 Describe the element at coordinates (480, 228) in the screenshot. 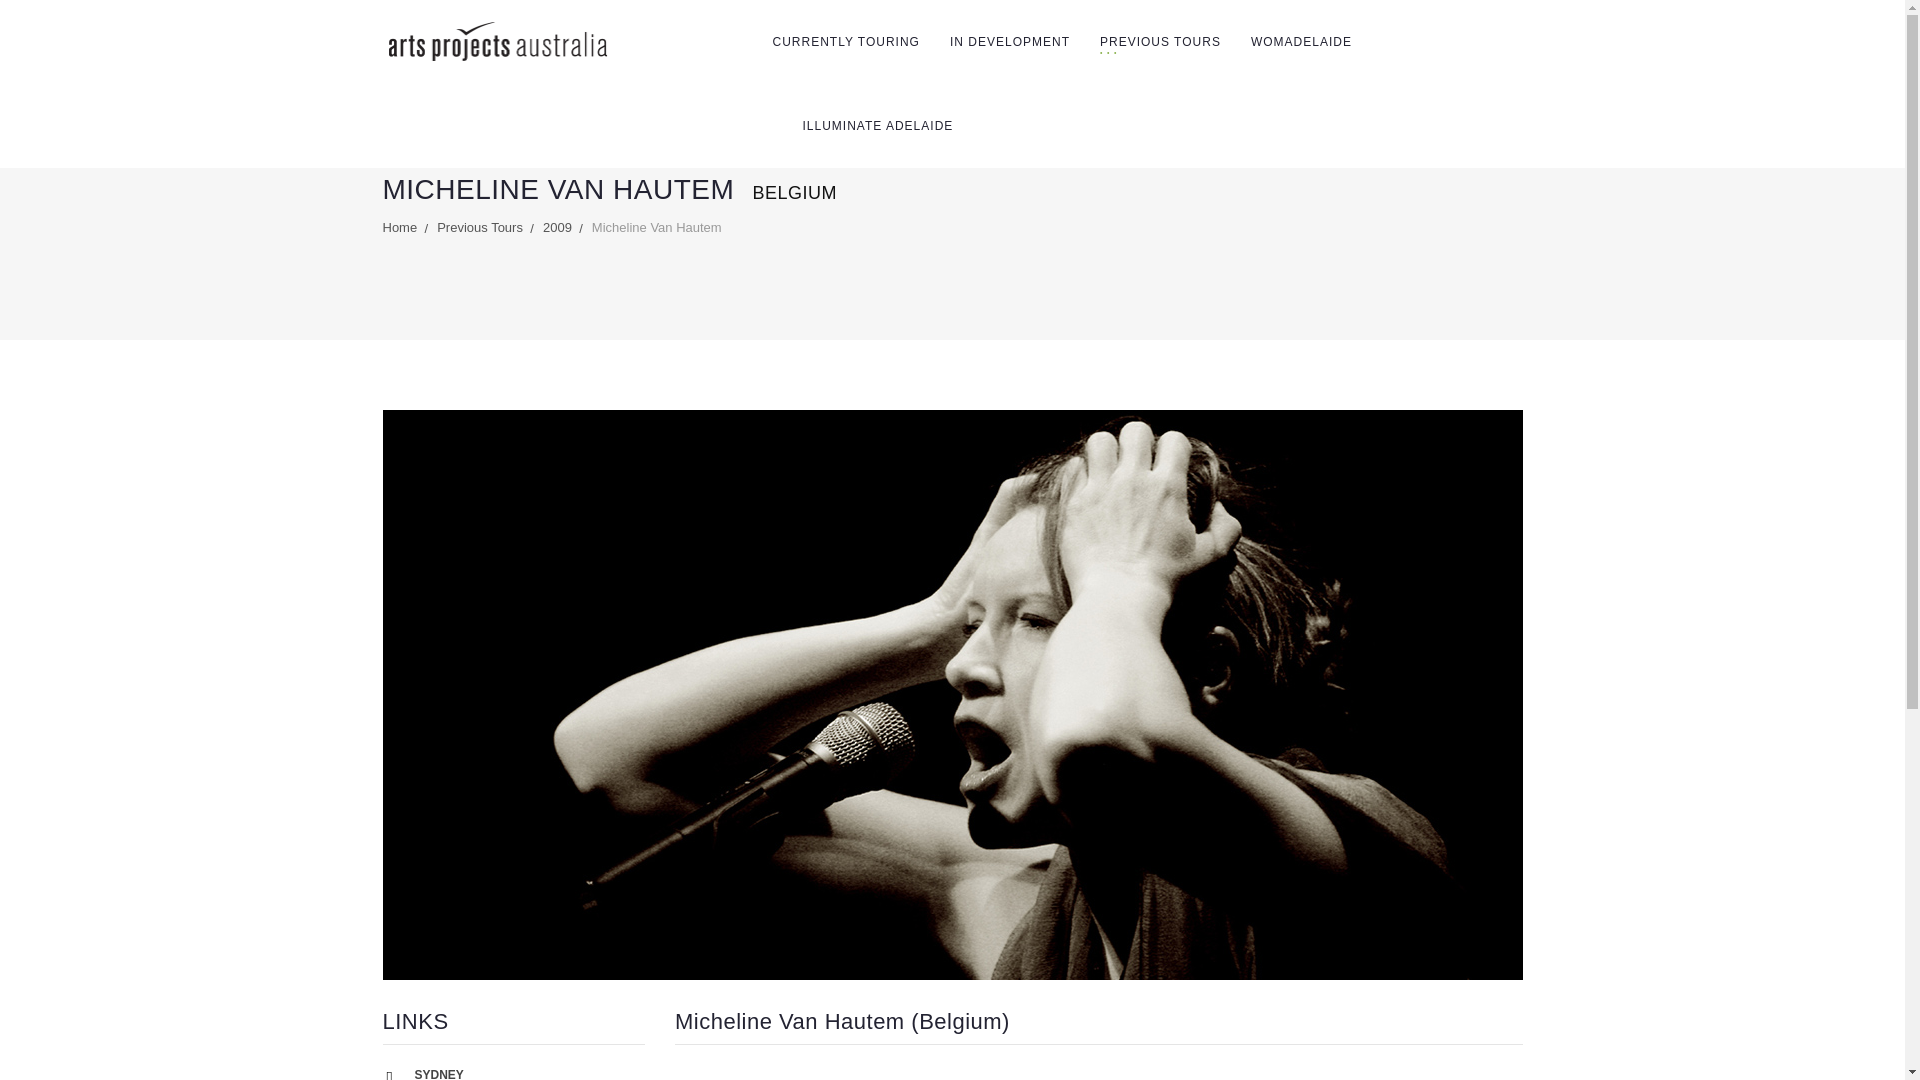

I see `Previous Tours` at that location.